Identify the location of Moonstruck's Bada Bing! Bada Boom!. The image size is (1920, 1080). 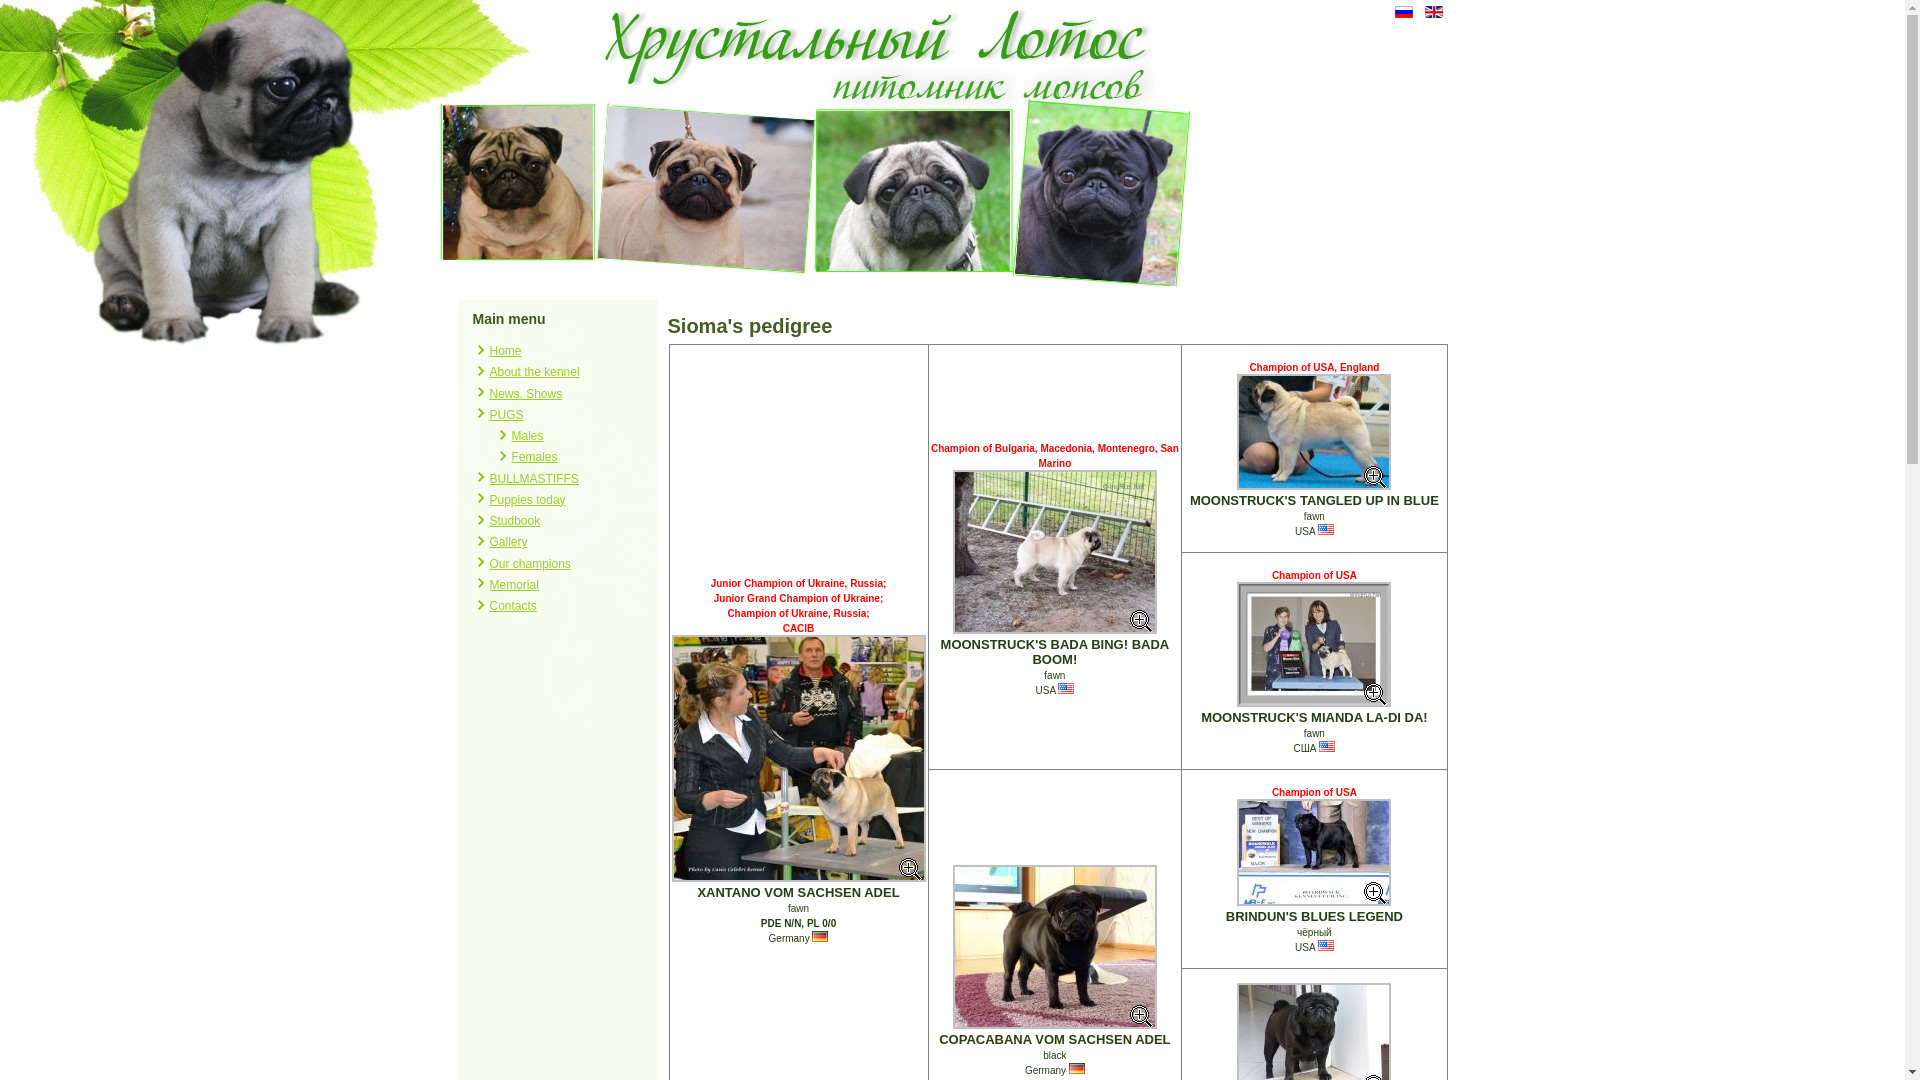
(1055, 554).